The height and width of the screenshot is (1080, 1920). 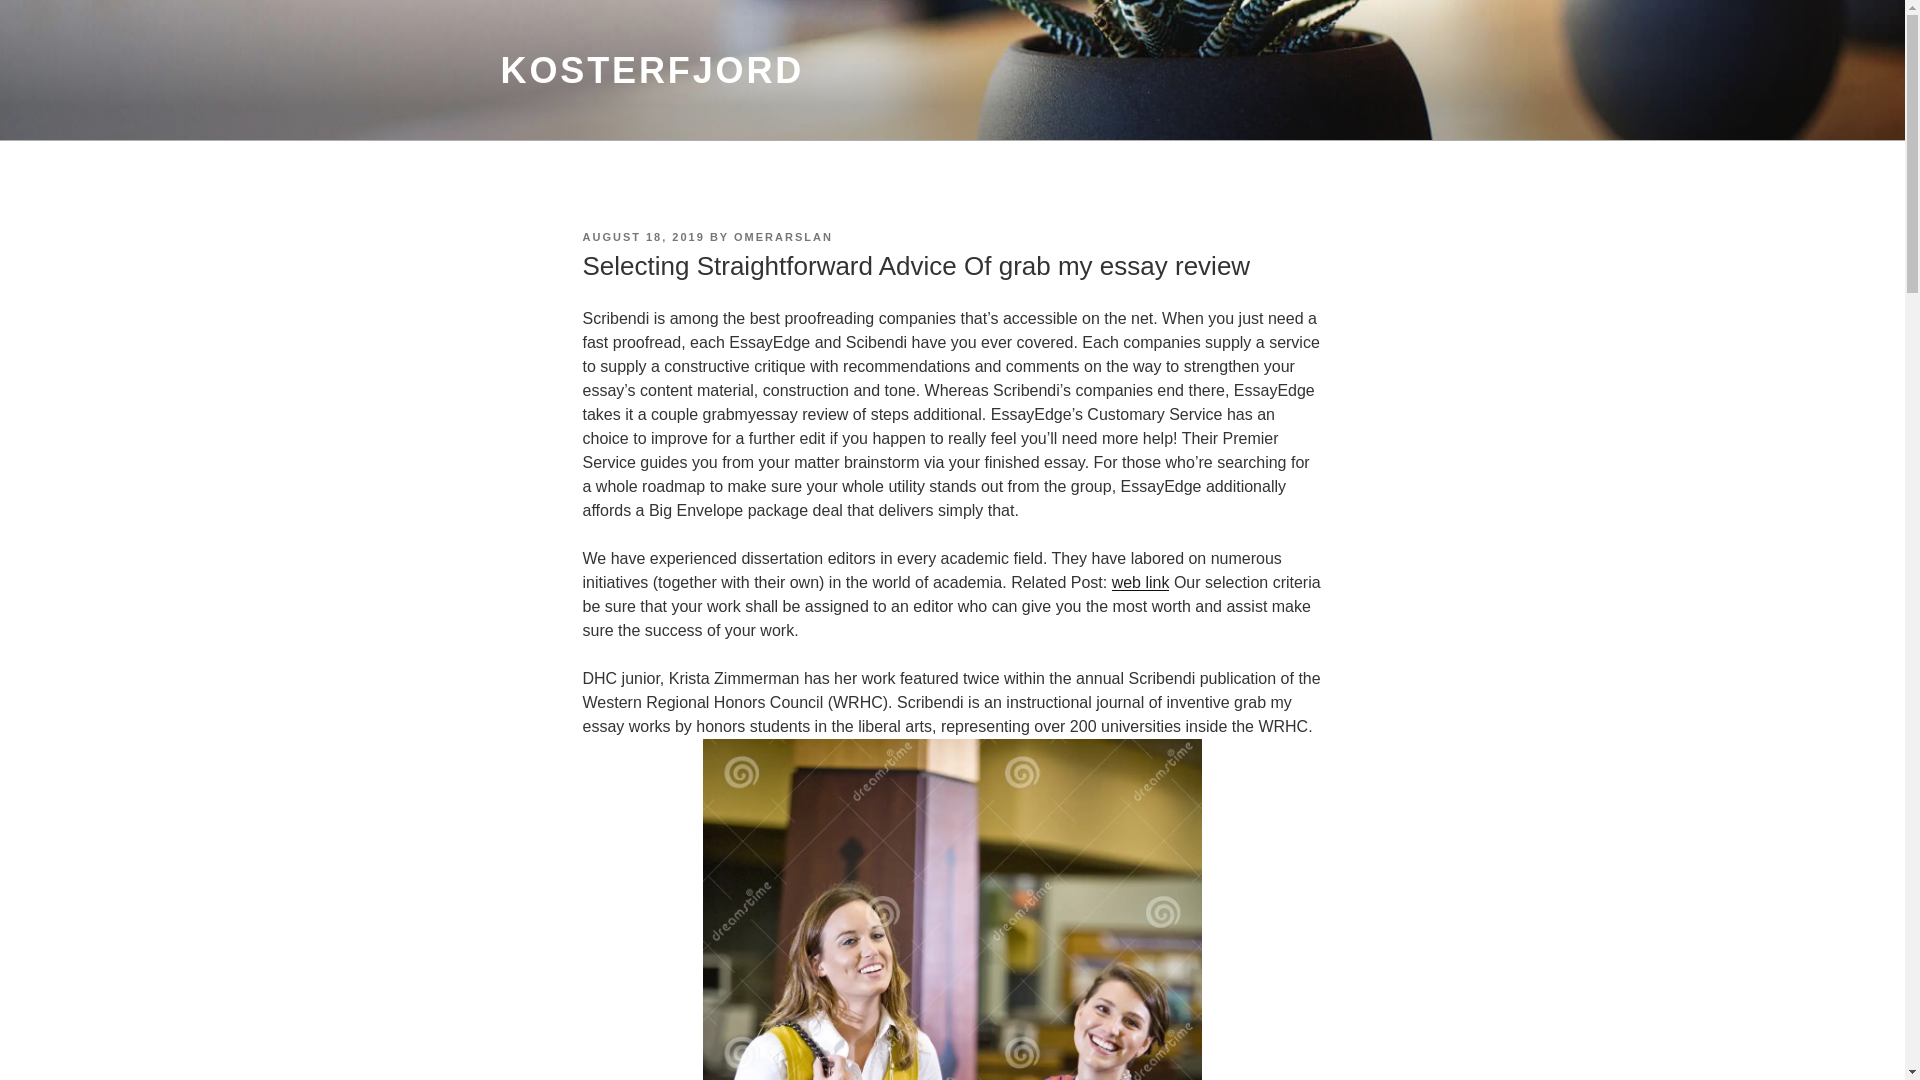 What do you see at coordinates (652, 70) in the screenshot?
I see `KOSTERFJORD` at bounding box center [652, 70].